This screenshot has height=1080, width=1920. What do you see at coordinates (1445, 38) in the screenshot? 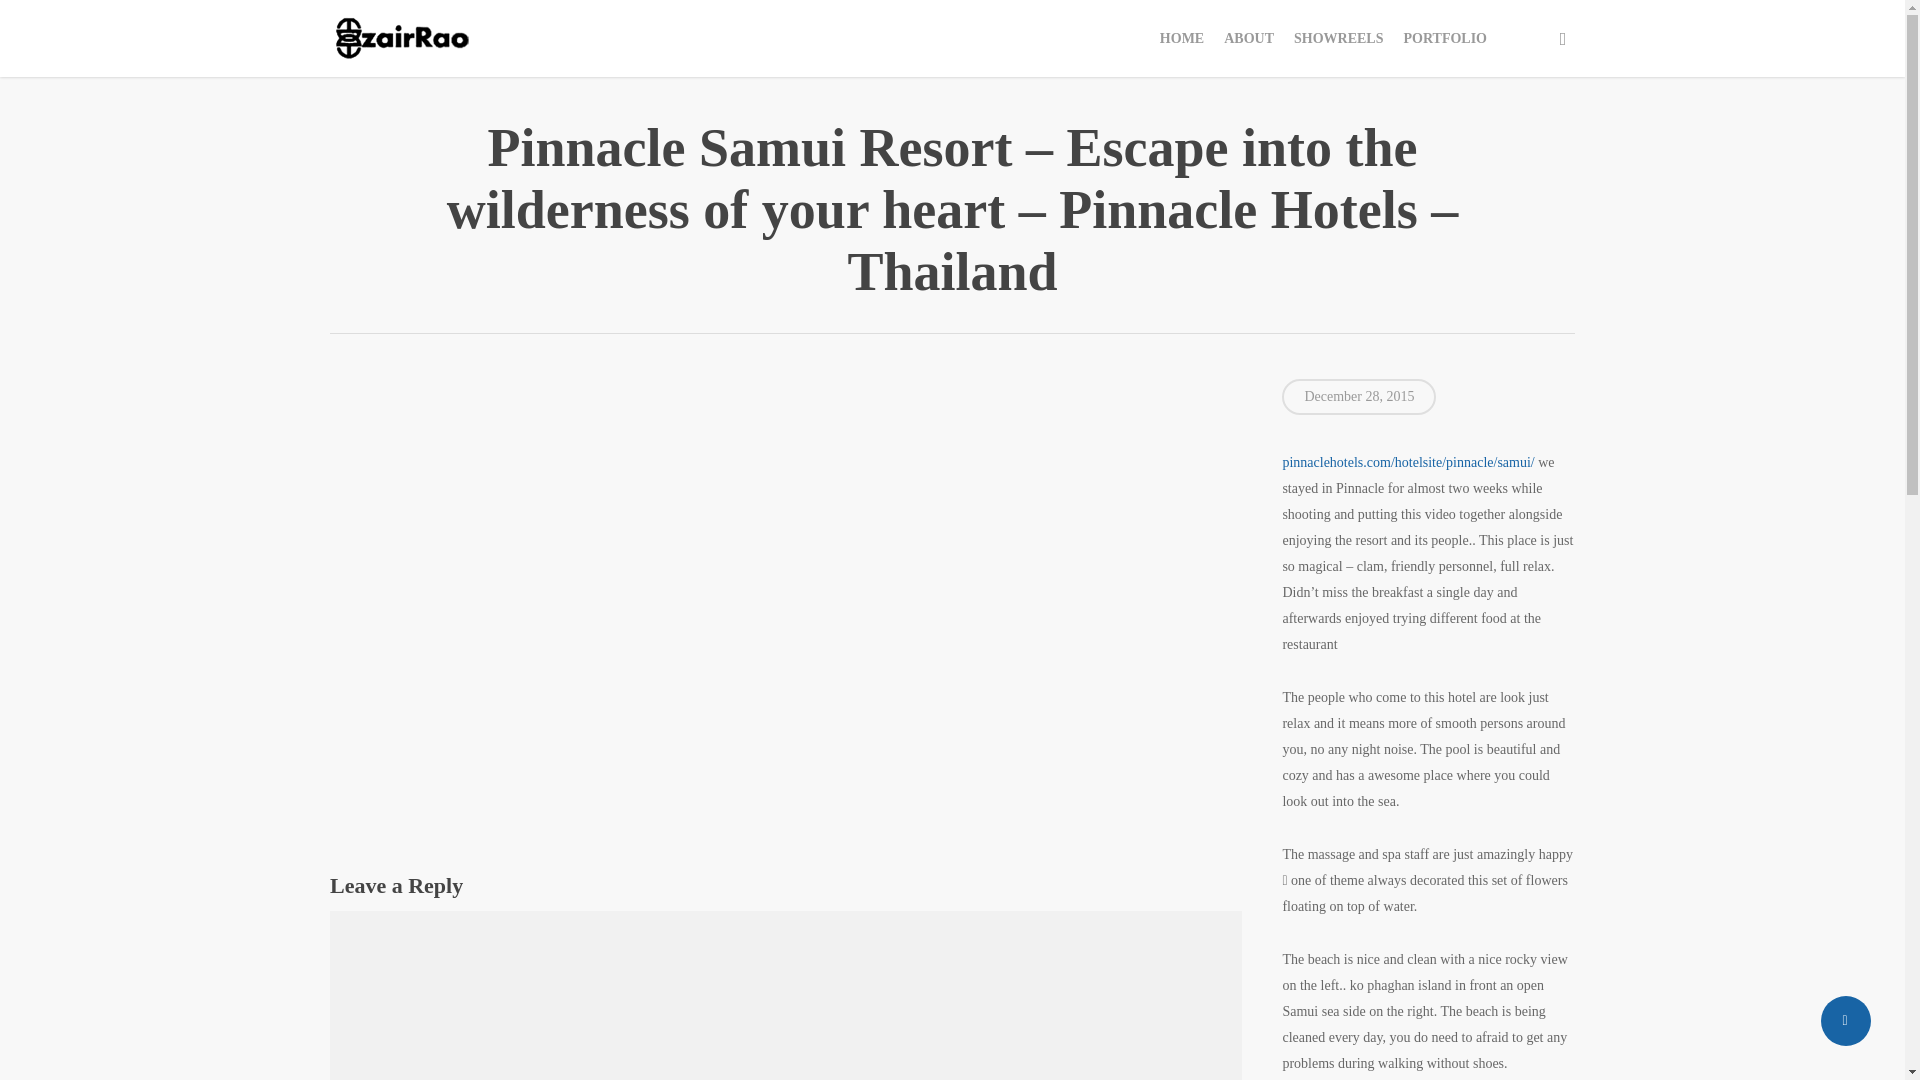
I see `PORTFOLIO` at bounding box center [1445, 38].